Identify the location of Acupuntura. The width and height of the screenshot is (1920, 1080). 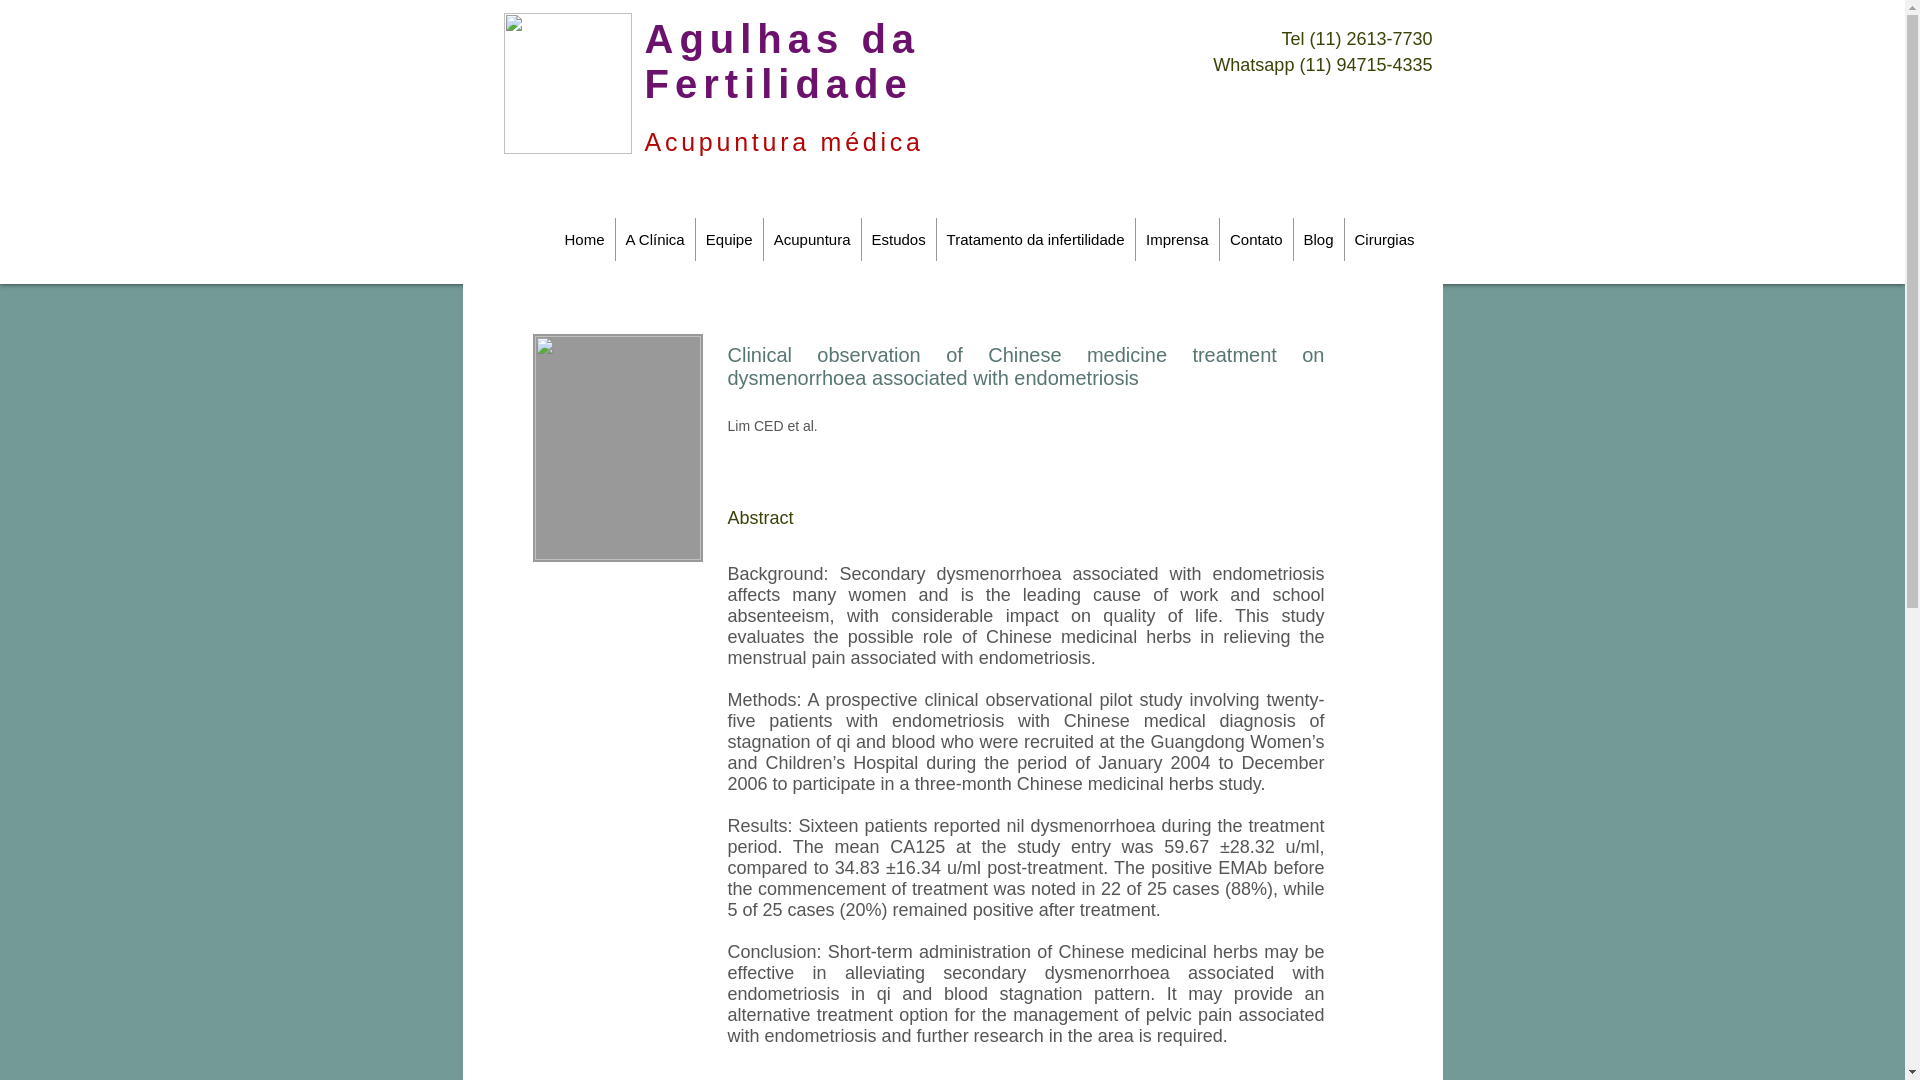
(812, 240).